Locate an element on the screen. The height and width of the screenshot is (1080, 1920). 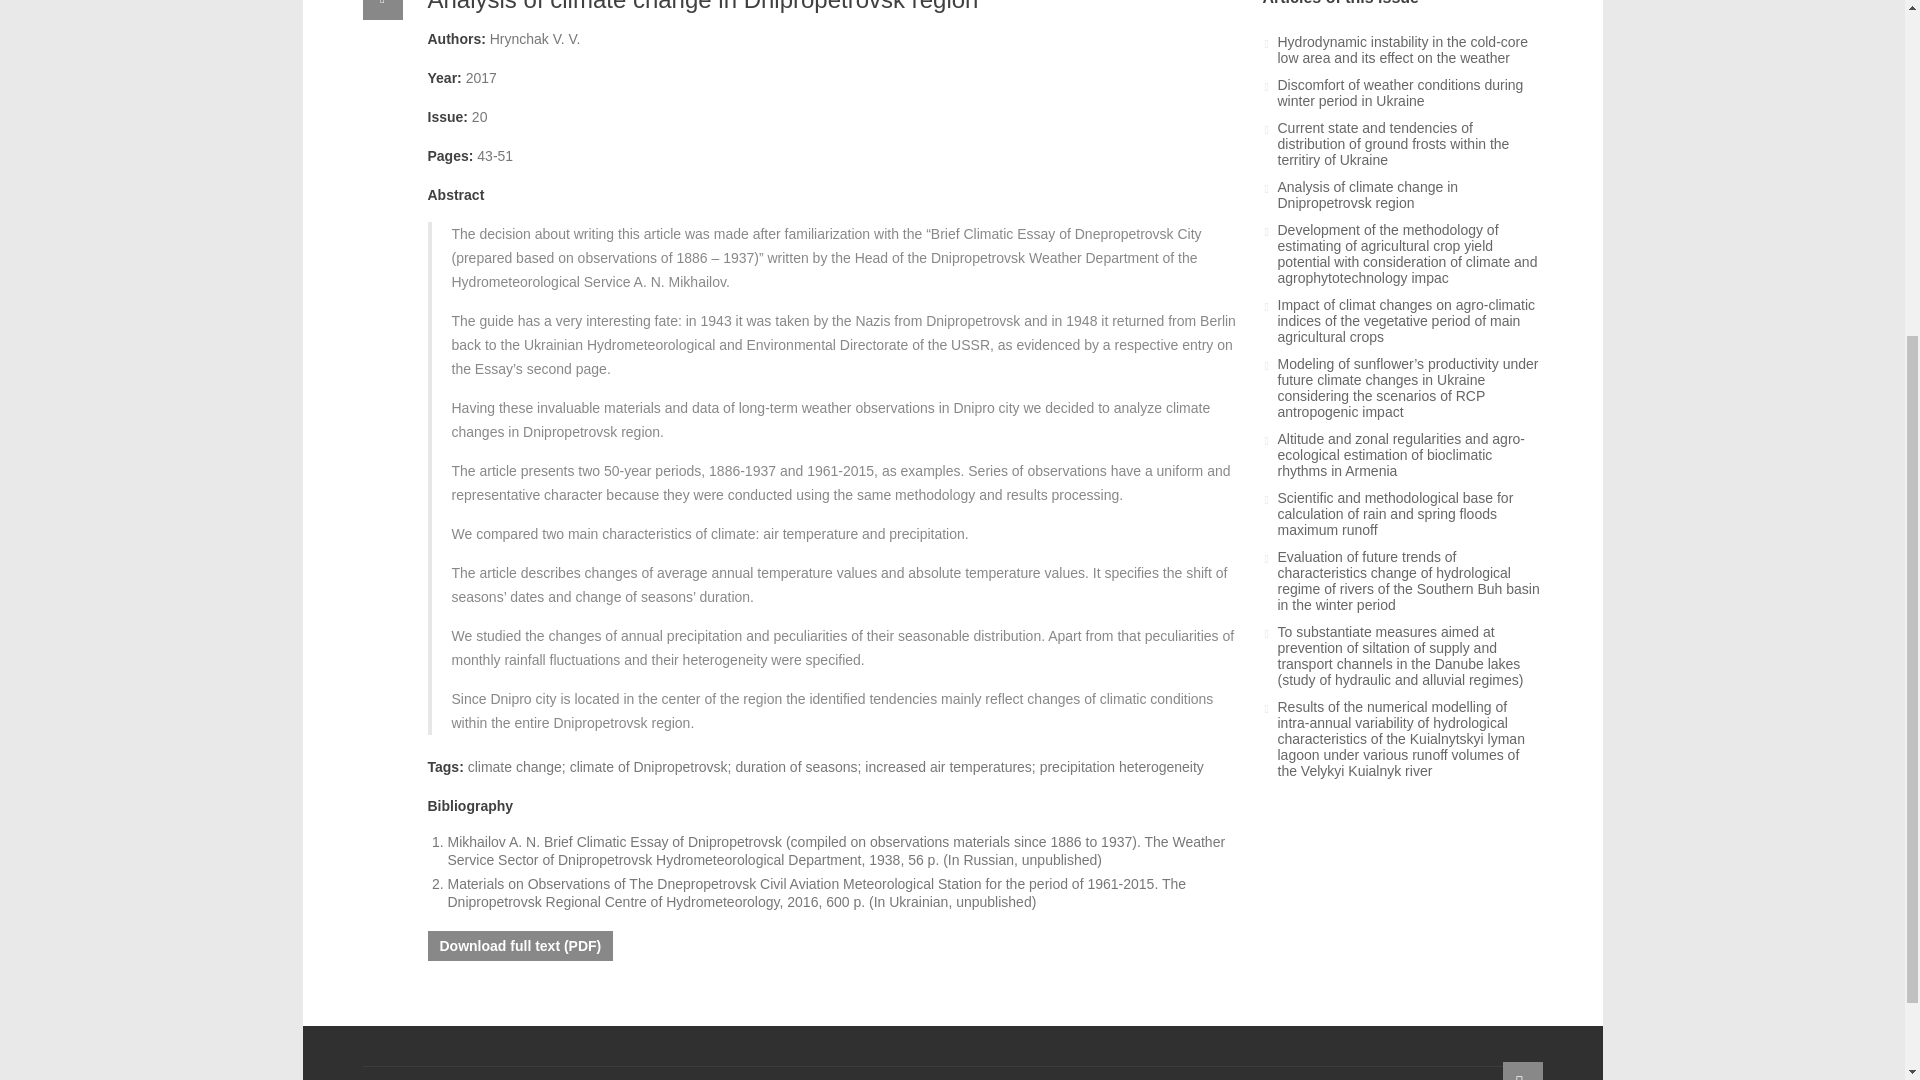
Analysis of climate change in Dnipropetrovsk region is located at coordinates (704, 6).